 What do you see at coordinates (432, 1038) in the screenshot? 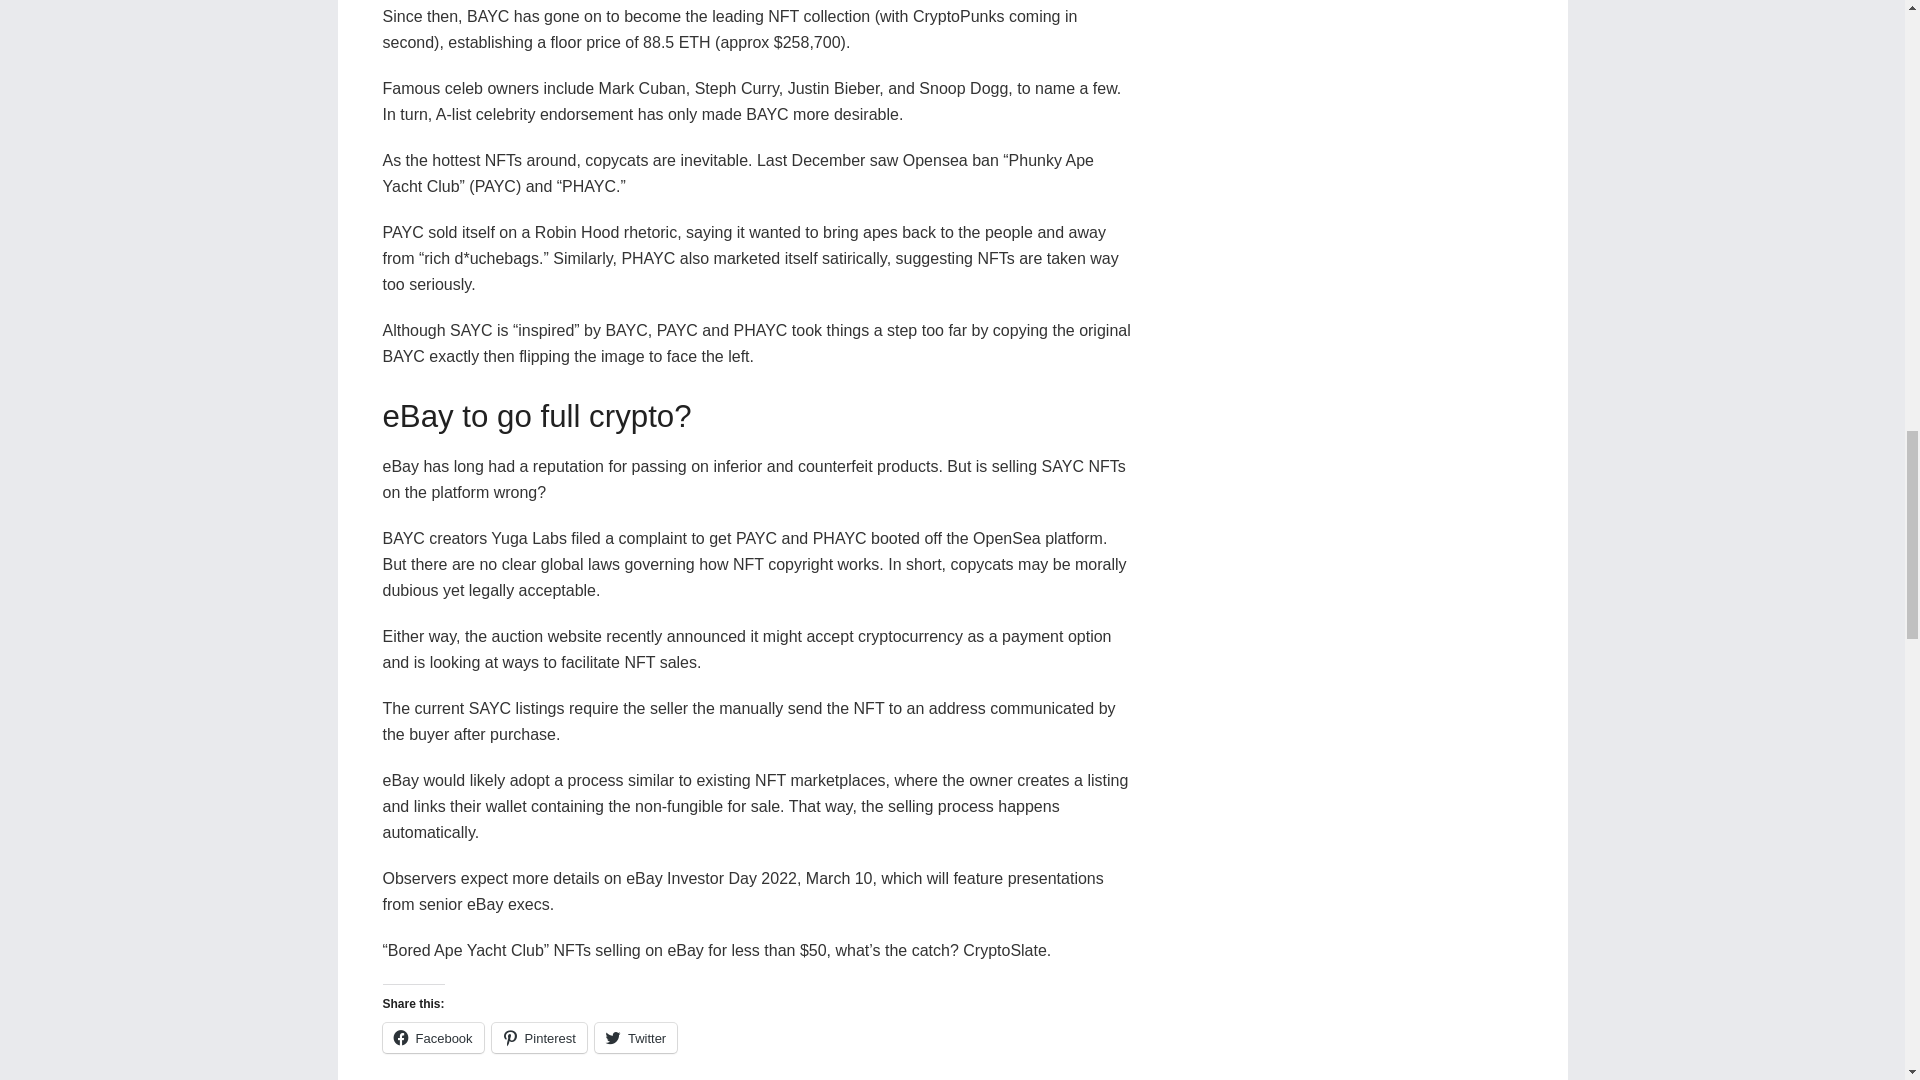
I see `Click to share on Facebook` at bounding box center [432, 1038].